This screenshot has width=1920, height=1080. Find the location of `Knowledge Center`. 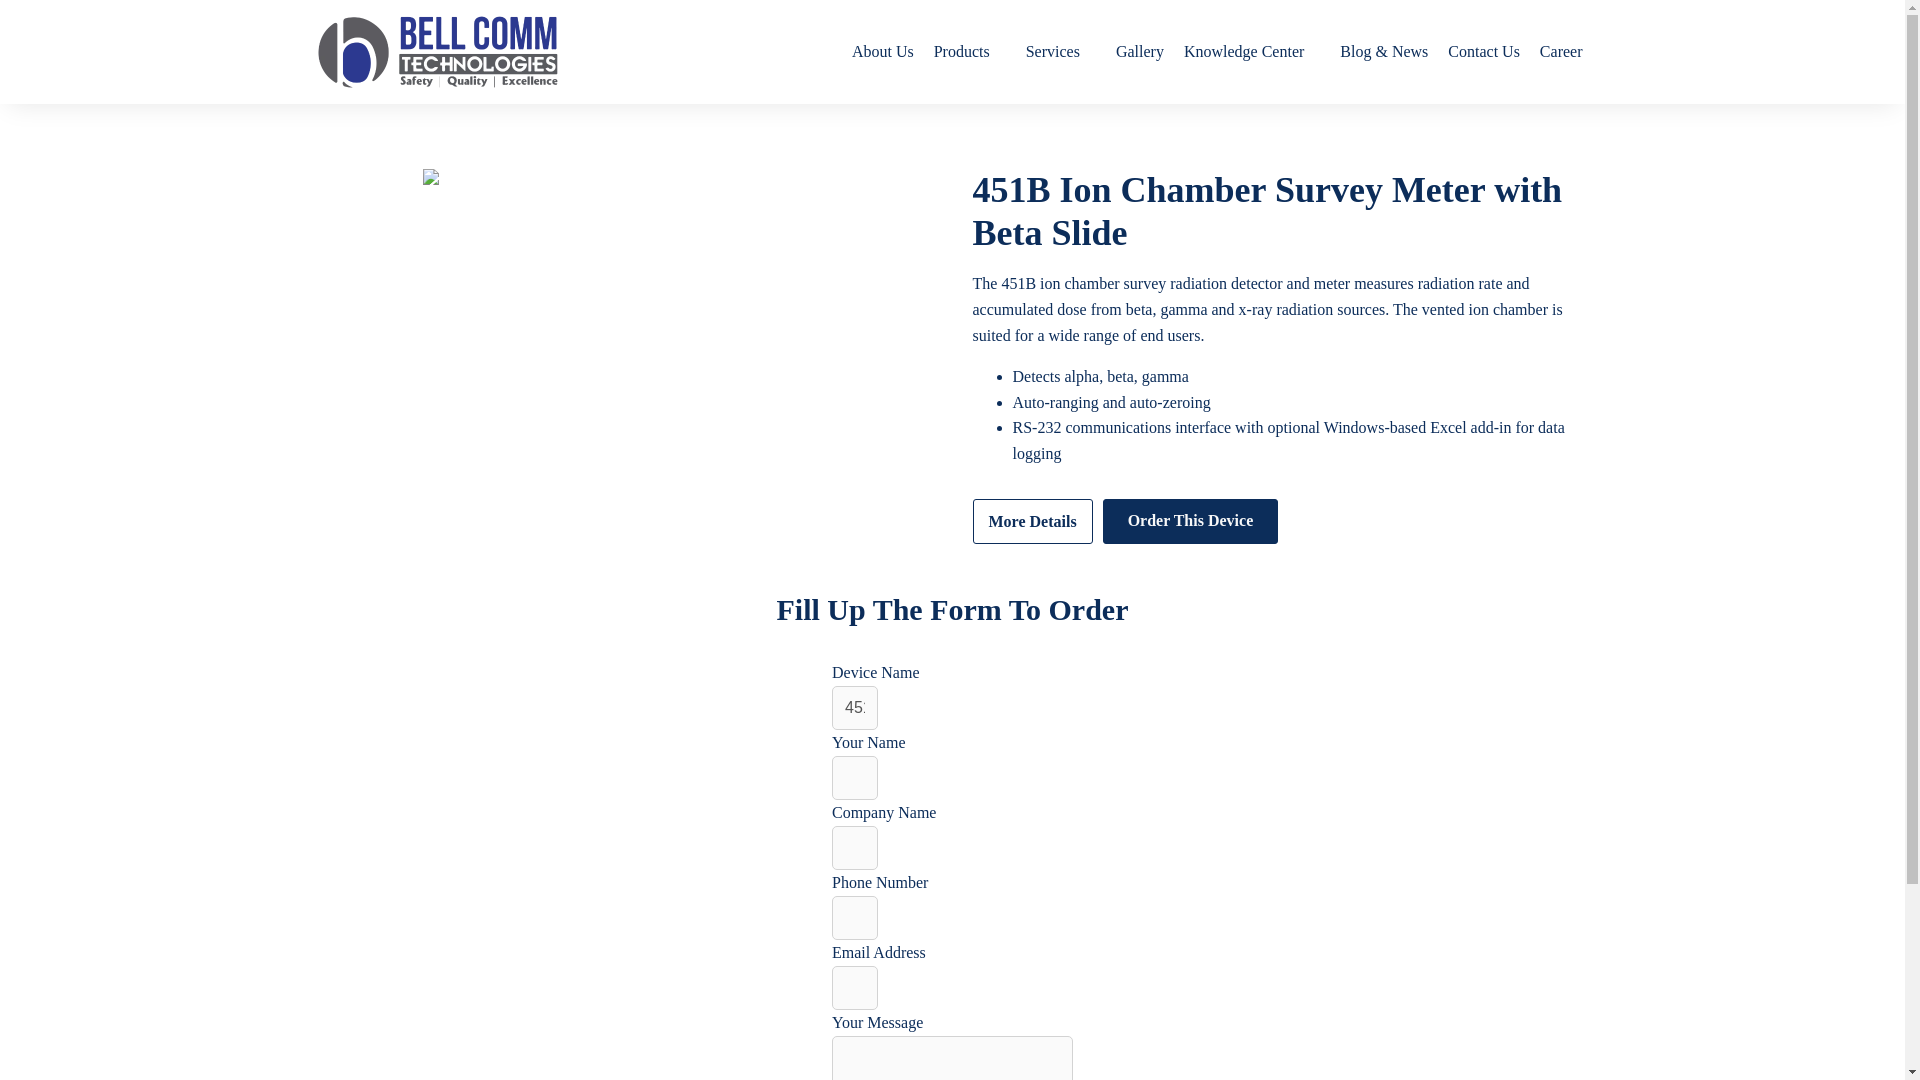

Knowledge Center is located at coordinates (1252, 52).